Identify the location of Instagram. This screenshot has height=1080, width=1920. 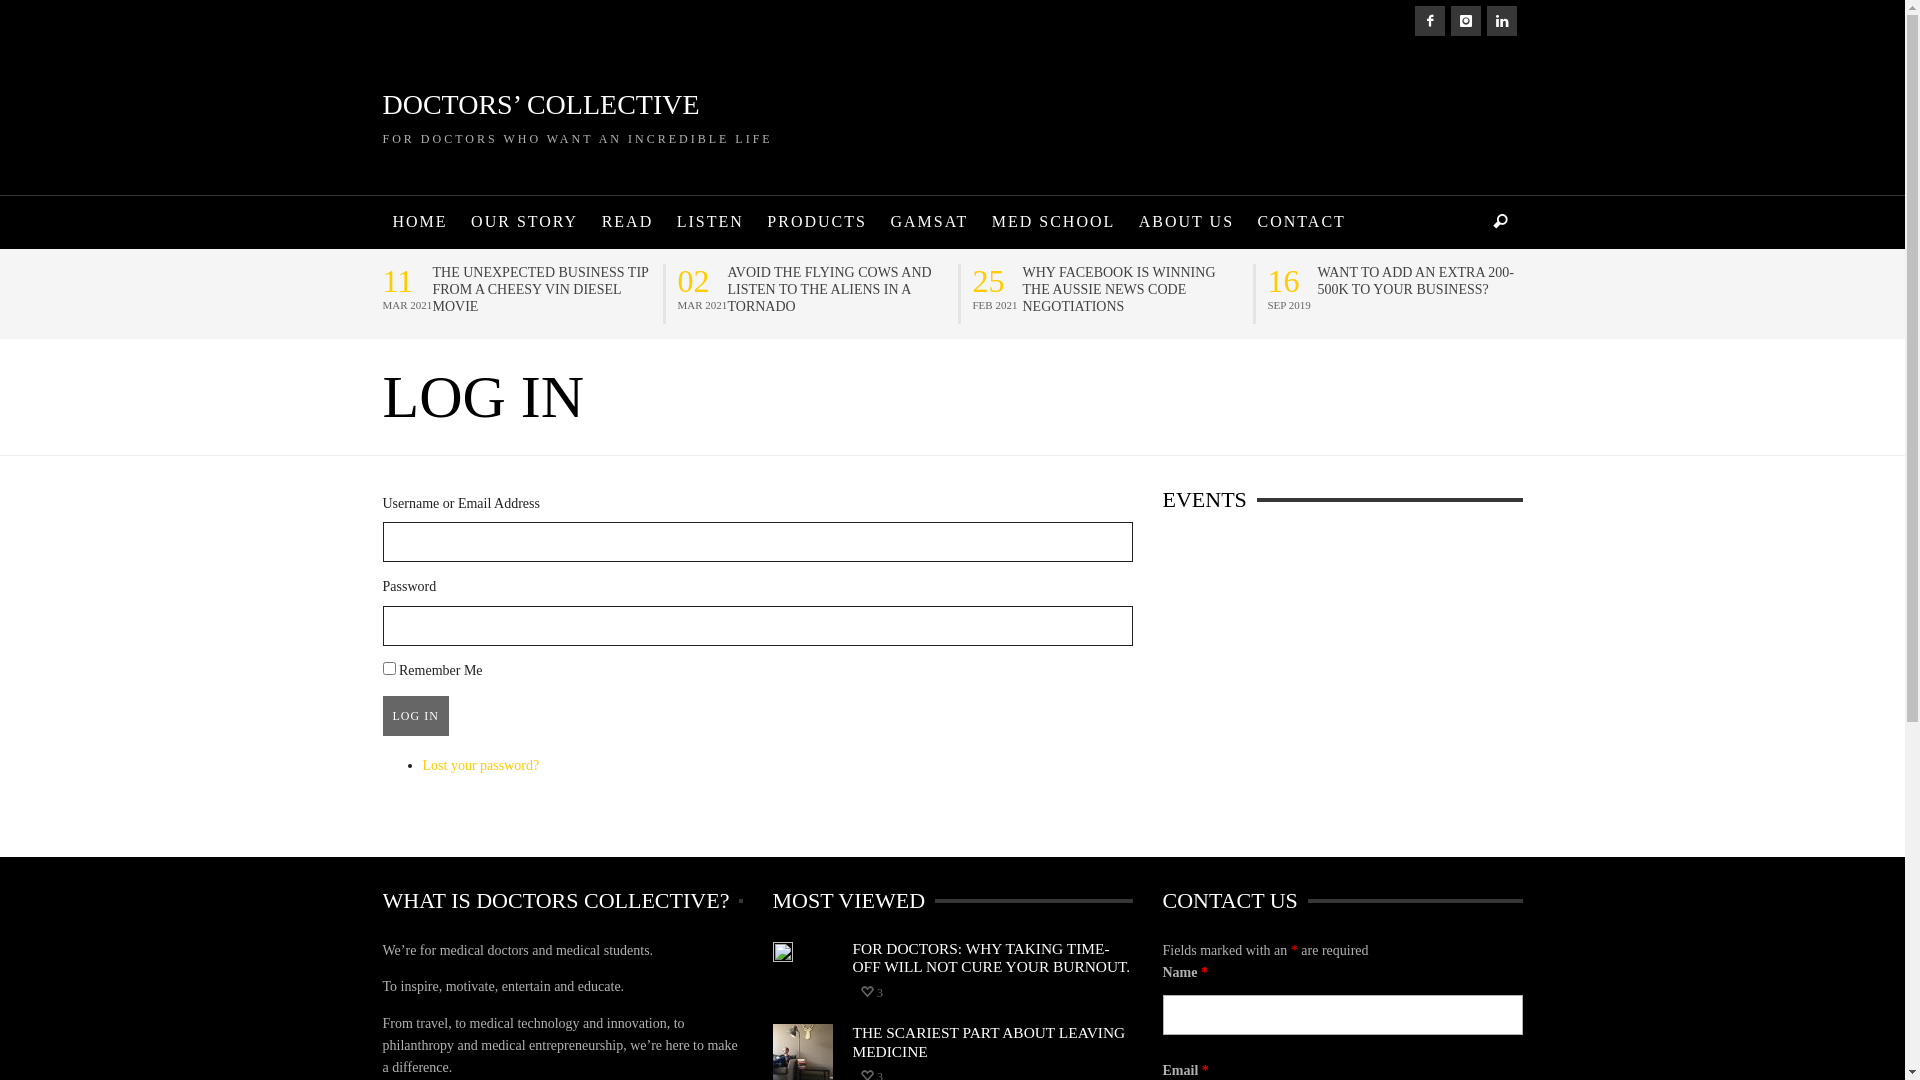
(1465, 21).